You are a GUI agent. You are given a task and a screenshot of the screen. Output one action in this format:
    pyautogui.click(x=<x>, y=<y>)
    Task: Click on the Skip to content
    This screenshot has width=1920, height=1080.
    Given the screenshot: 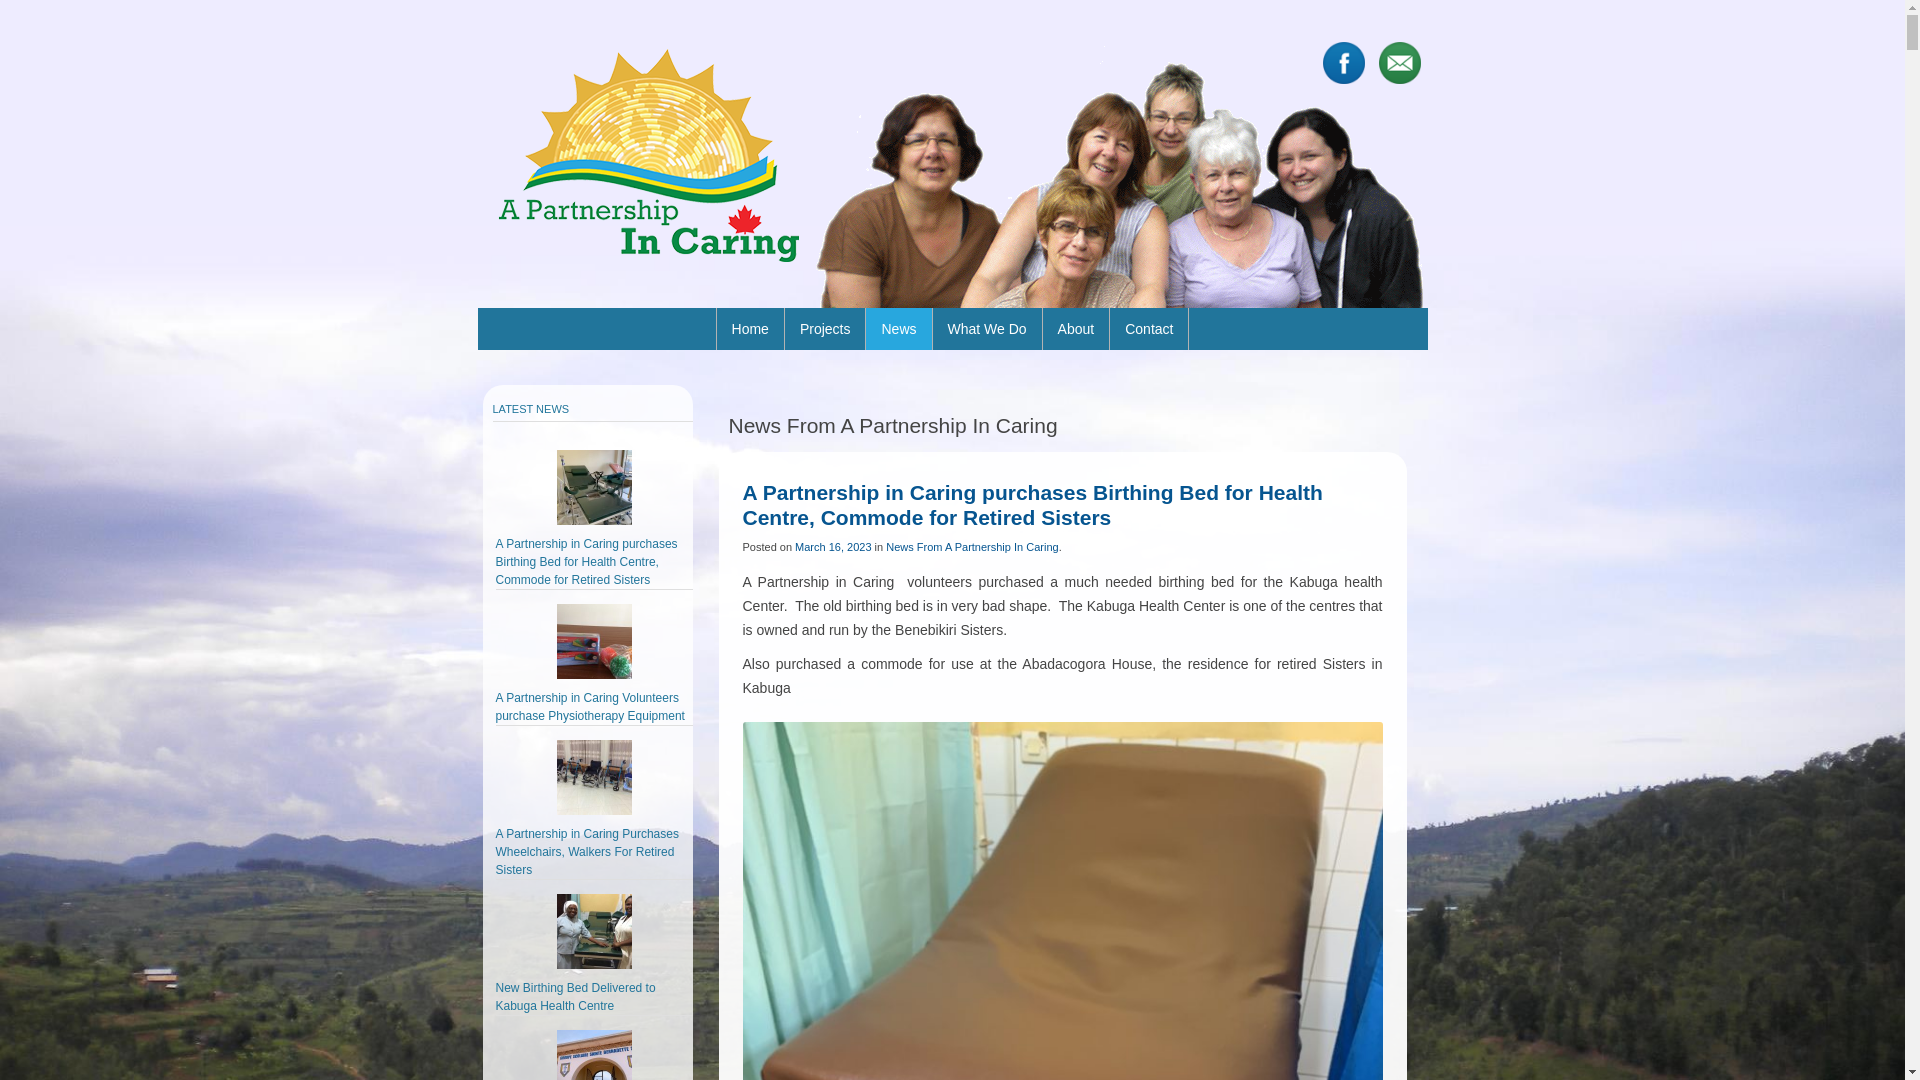 What is the action you would take?
    pyautogui.click(x=1002, y=315)
    